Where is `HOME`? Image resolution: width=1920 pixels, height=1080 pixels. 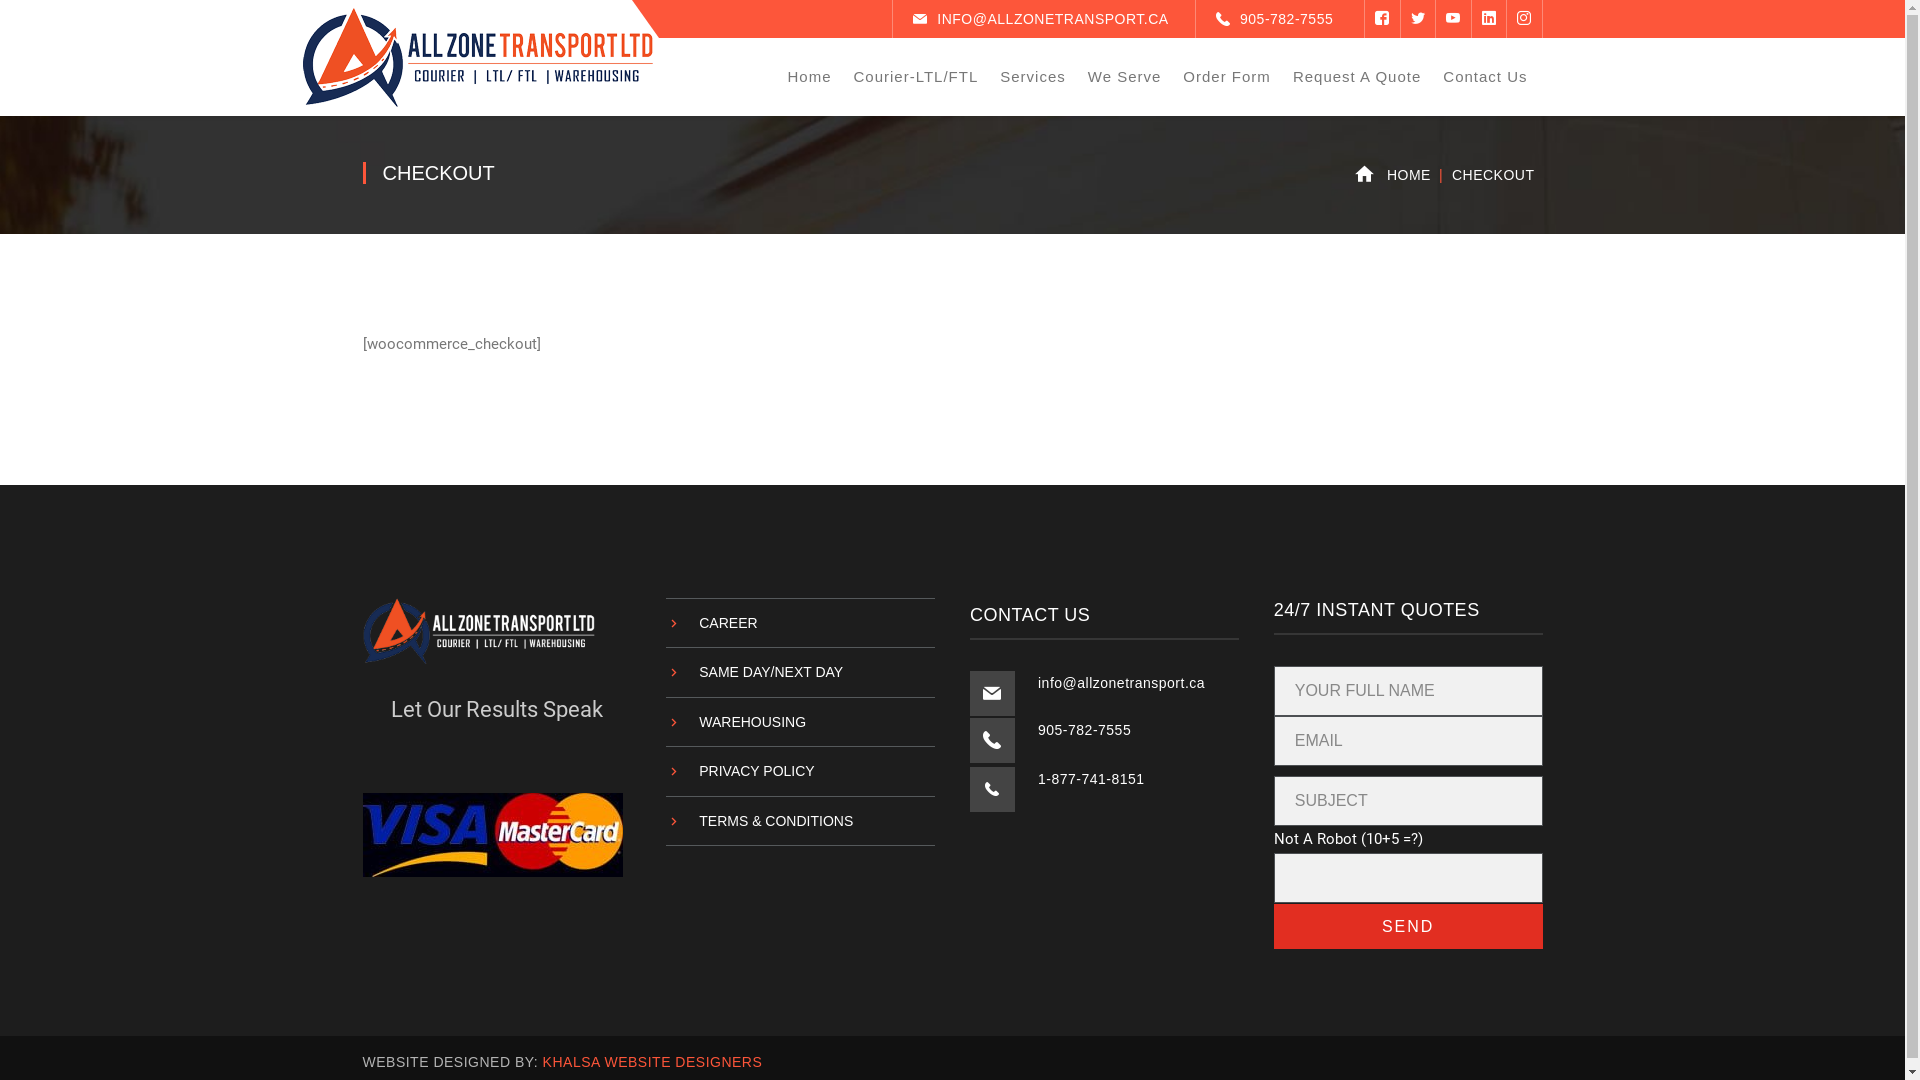
HOME is located at coordinates (1409, 176).